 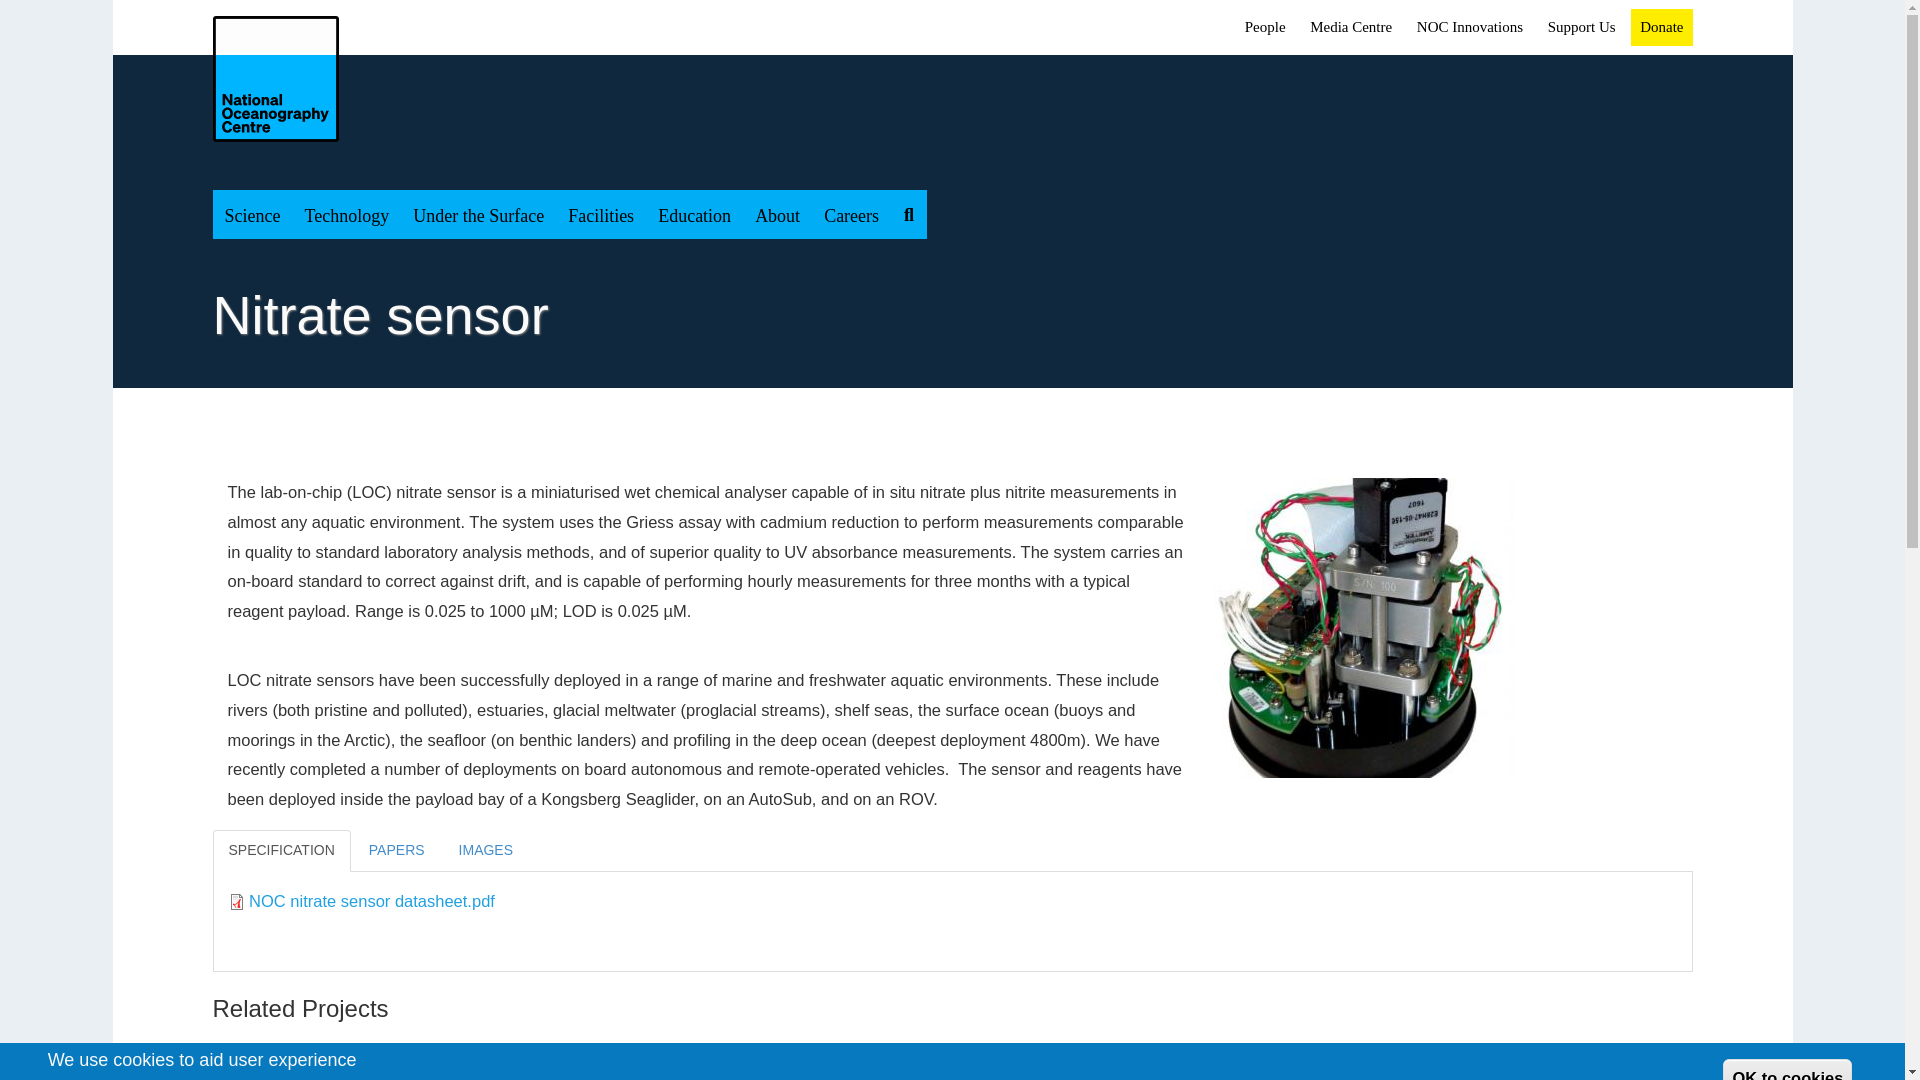 I want to click on Make a single or regular donation, so click(x=1661, y=28).